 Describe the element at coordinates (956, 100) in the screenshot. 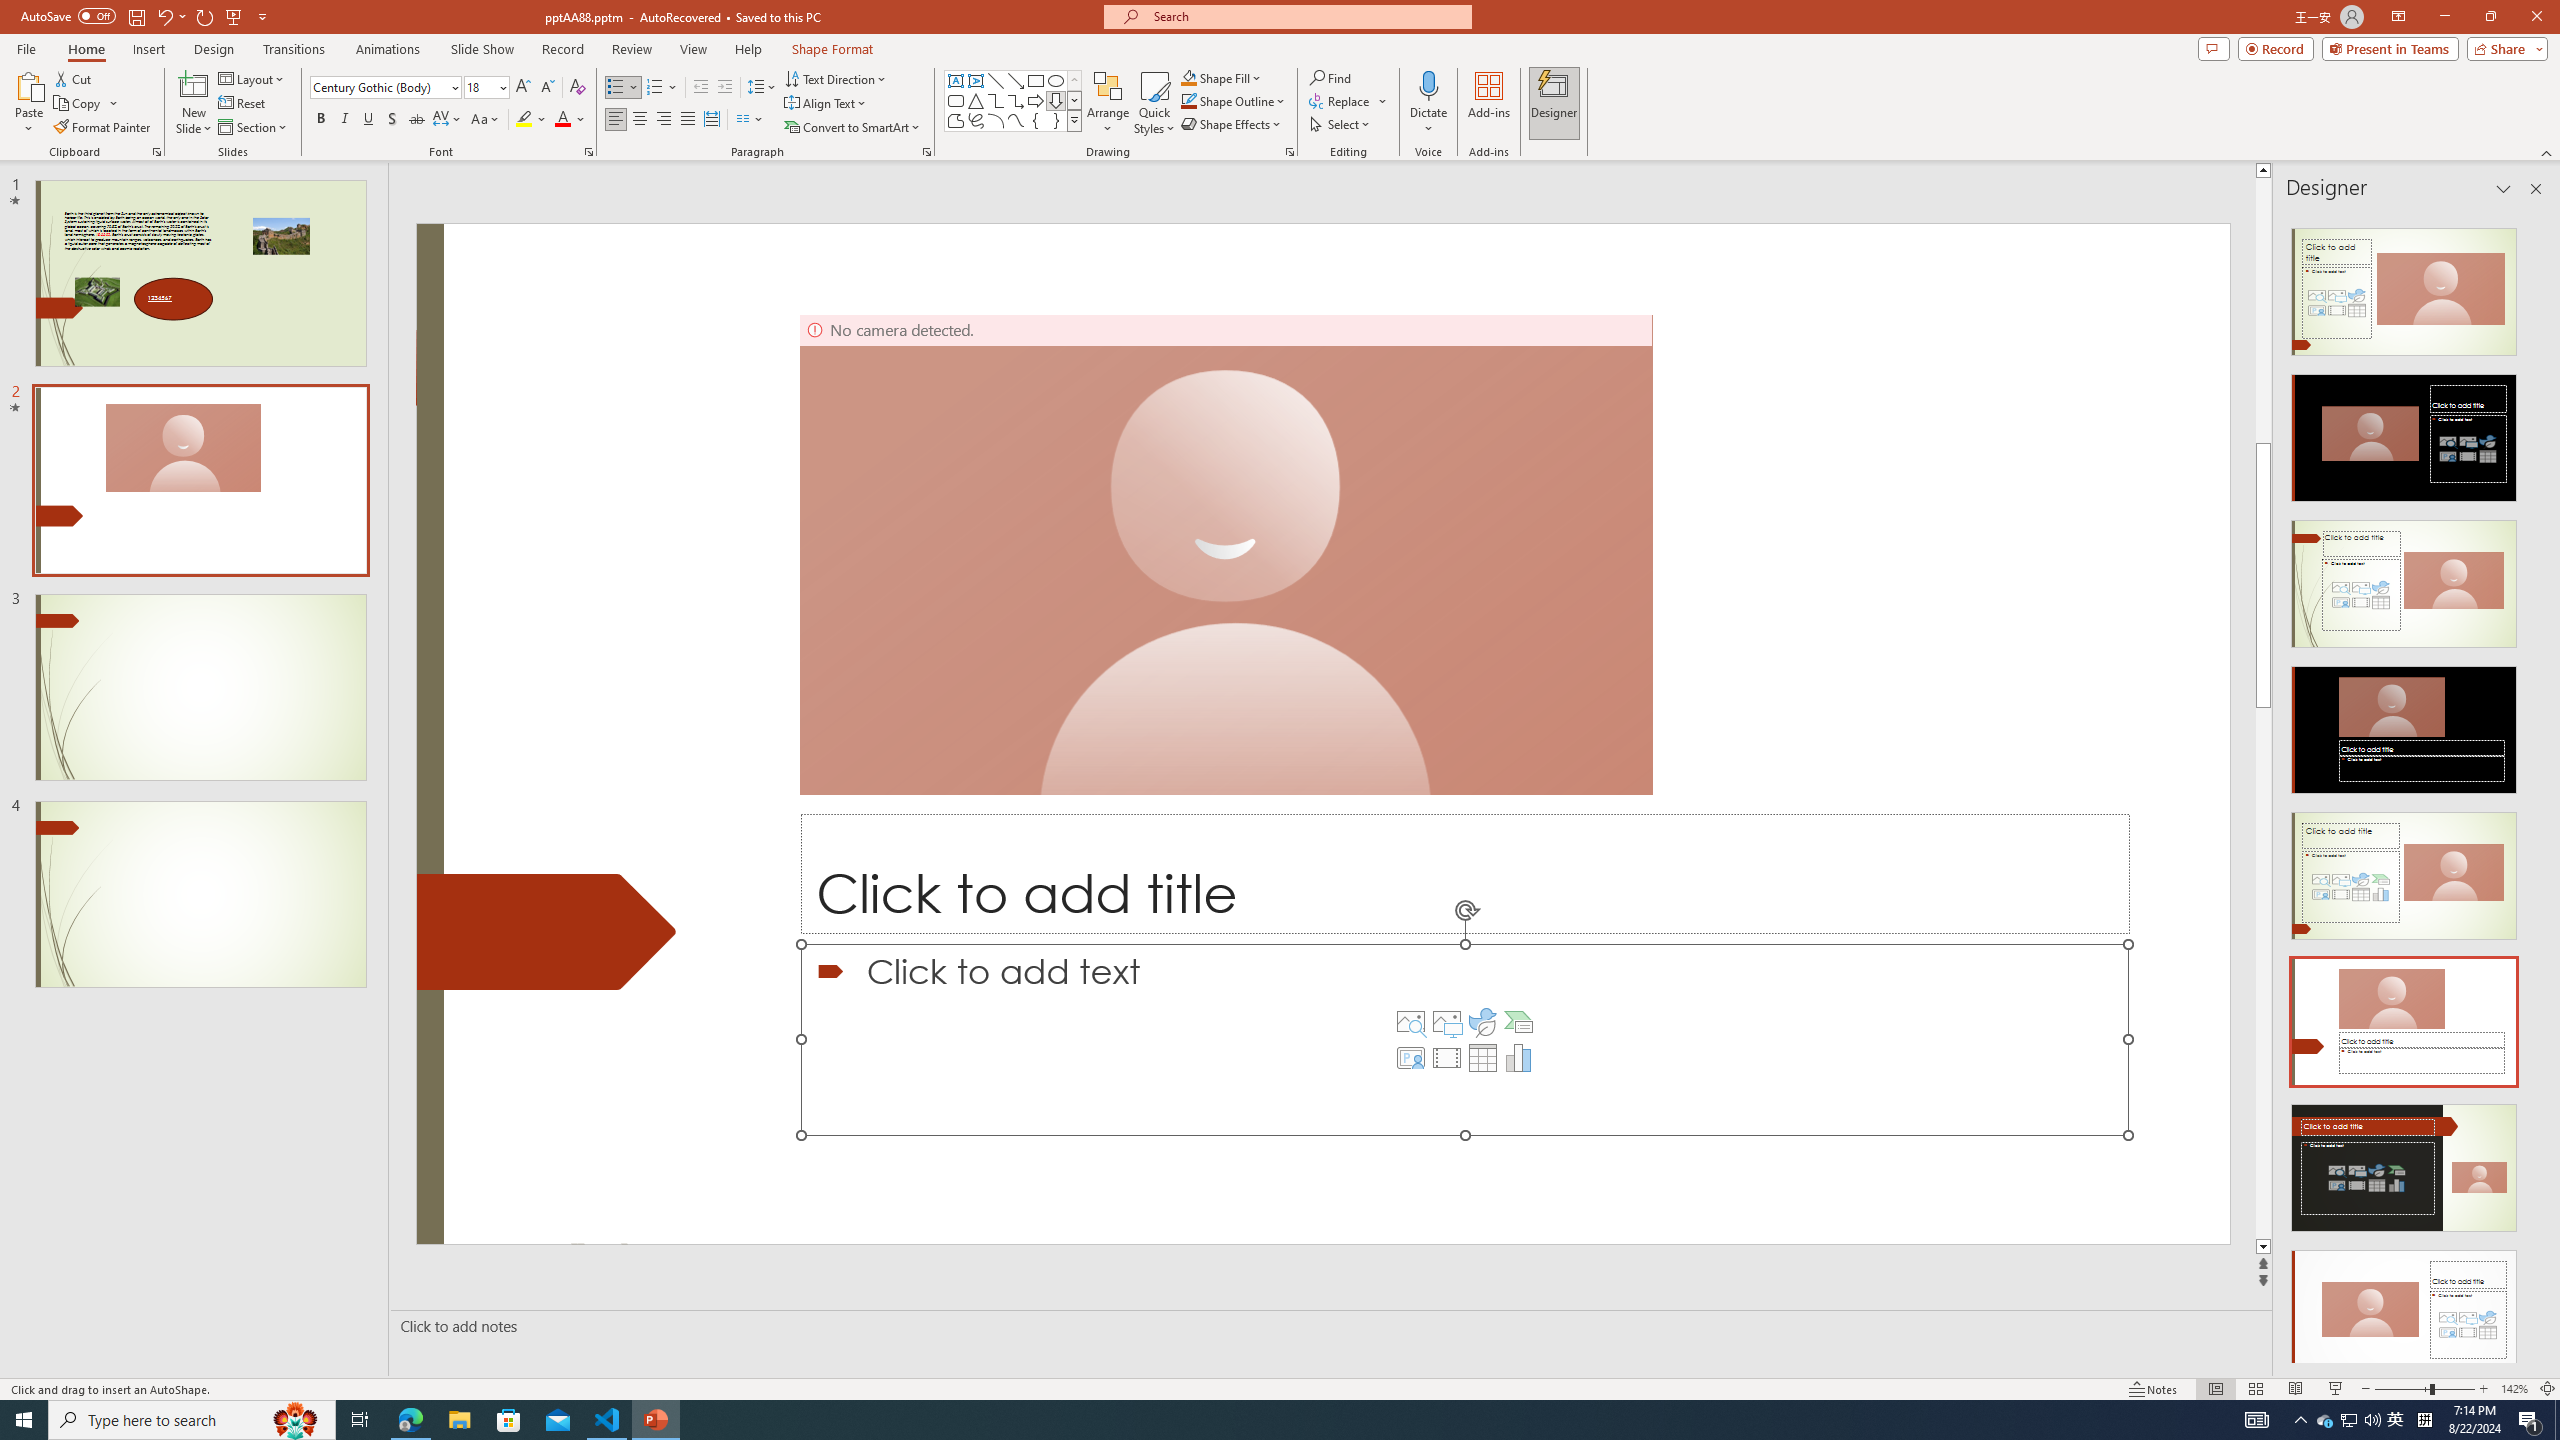

I see `Rectangle: Rounded Corners` at that location.